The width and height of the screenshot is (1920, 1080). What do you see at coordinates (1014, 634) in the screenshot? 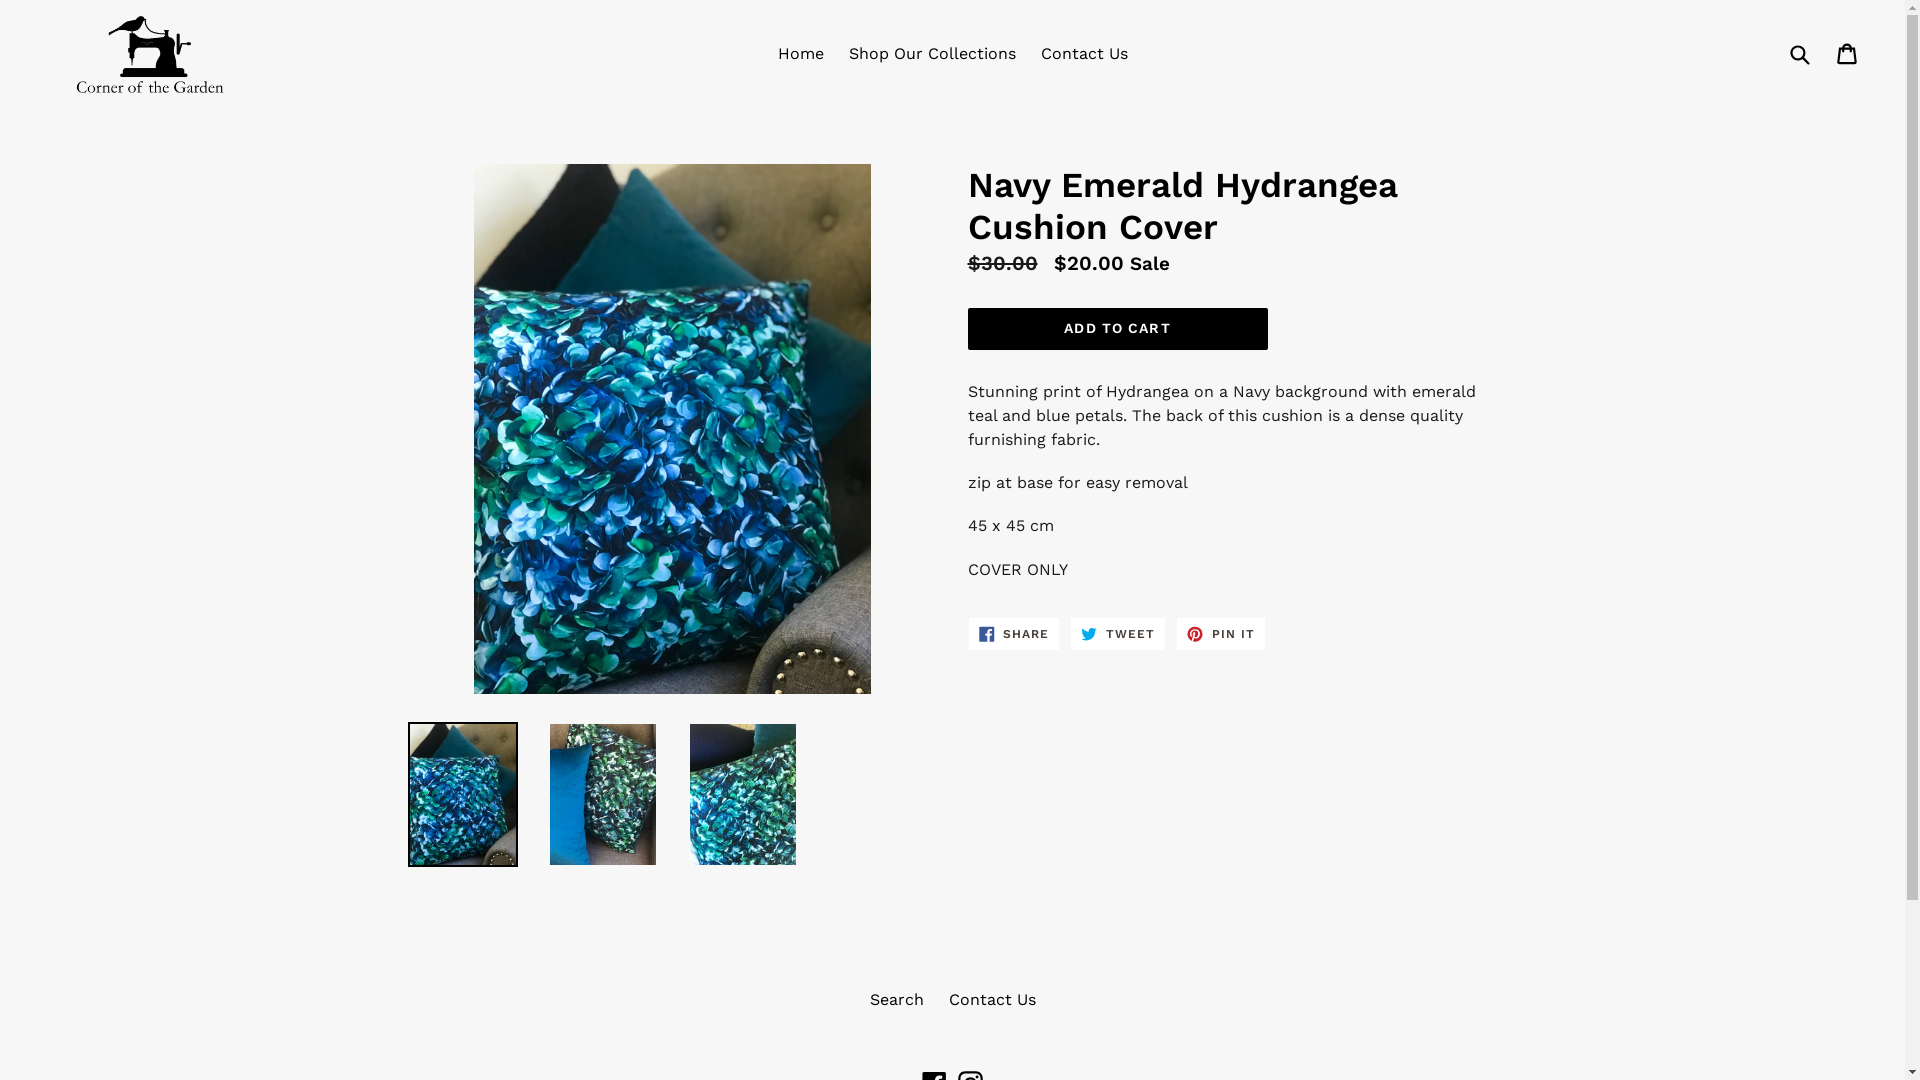
I see `SHARE
SHARE ON FACEBOOK` at bounding box center [1014, 634].